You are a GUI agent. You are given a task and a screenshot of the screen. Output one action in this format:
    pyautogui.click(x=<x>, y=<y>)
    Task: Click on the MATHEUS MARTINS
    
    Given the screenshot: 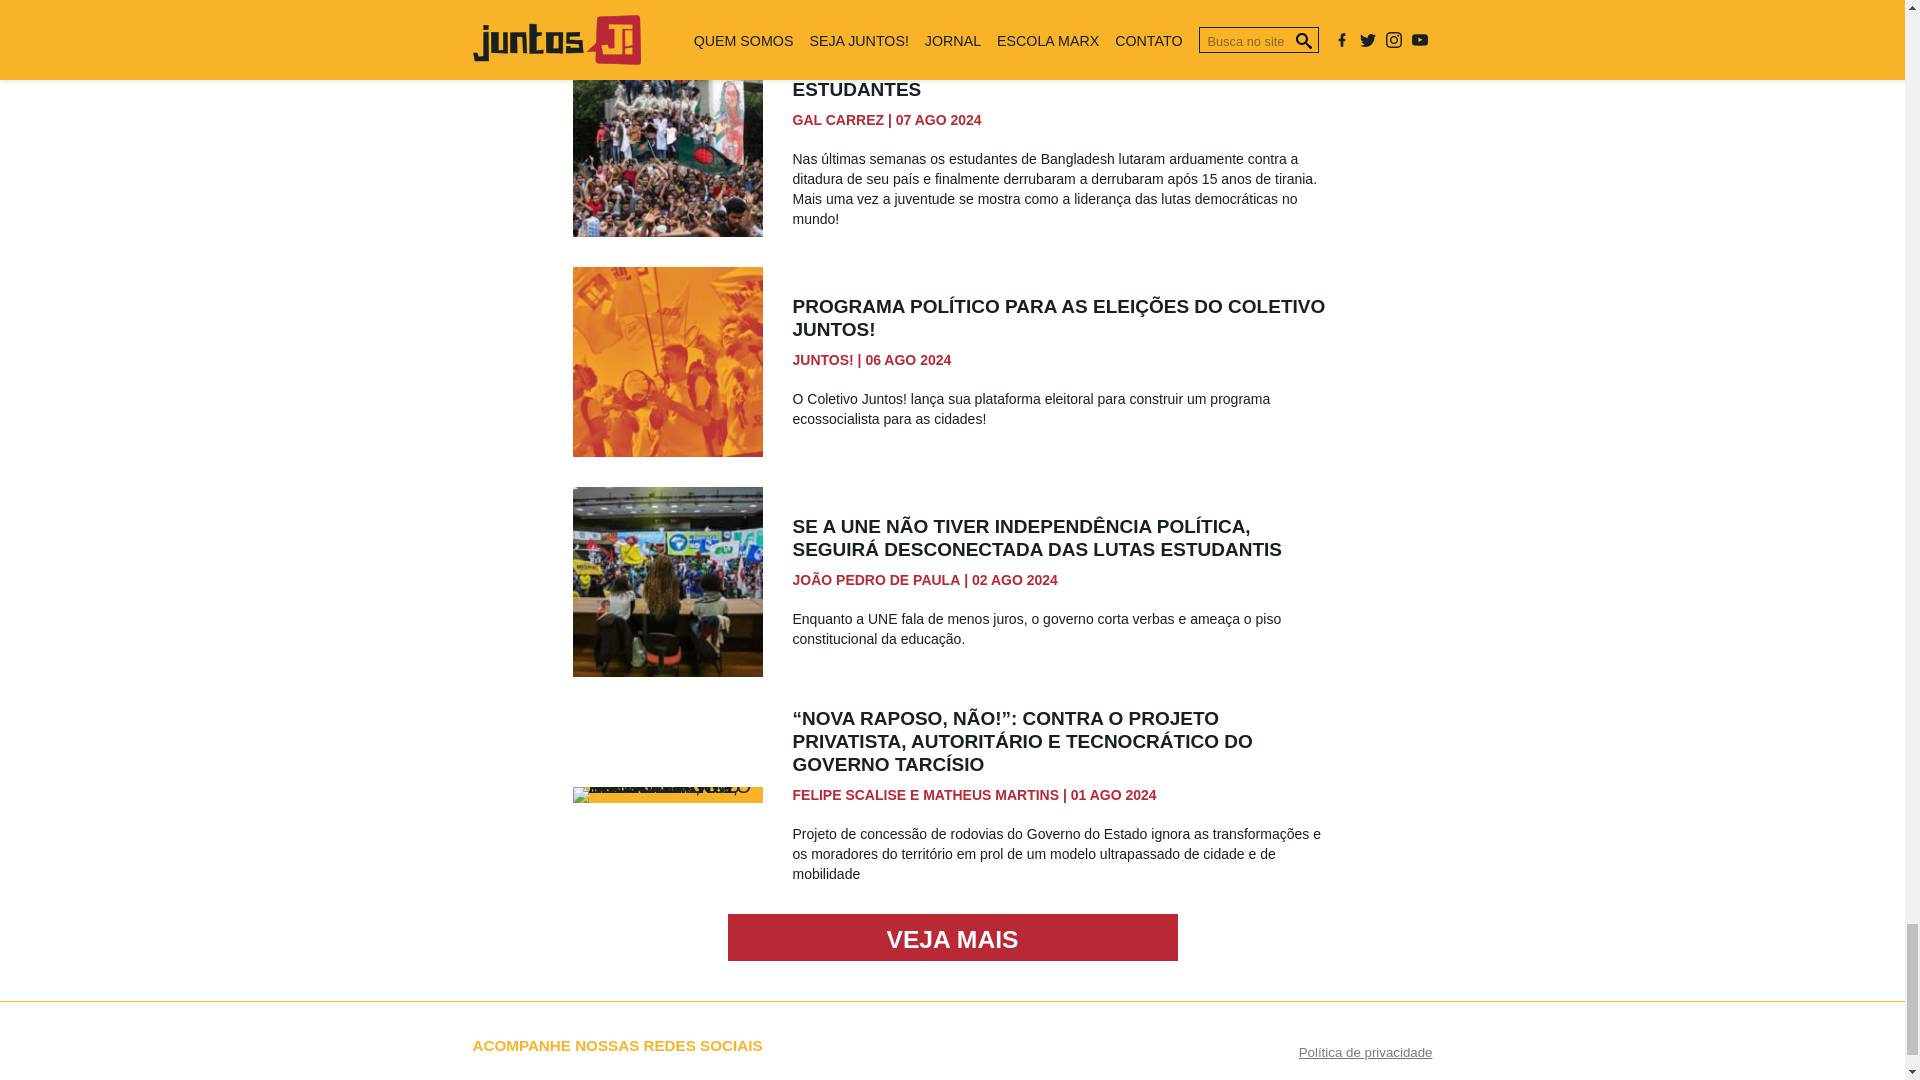 What is the action you would take?
    pyautogui.click(x=991, y=795)
    